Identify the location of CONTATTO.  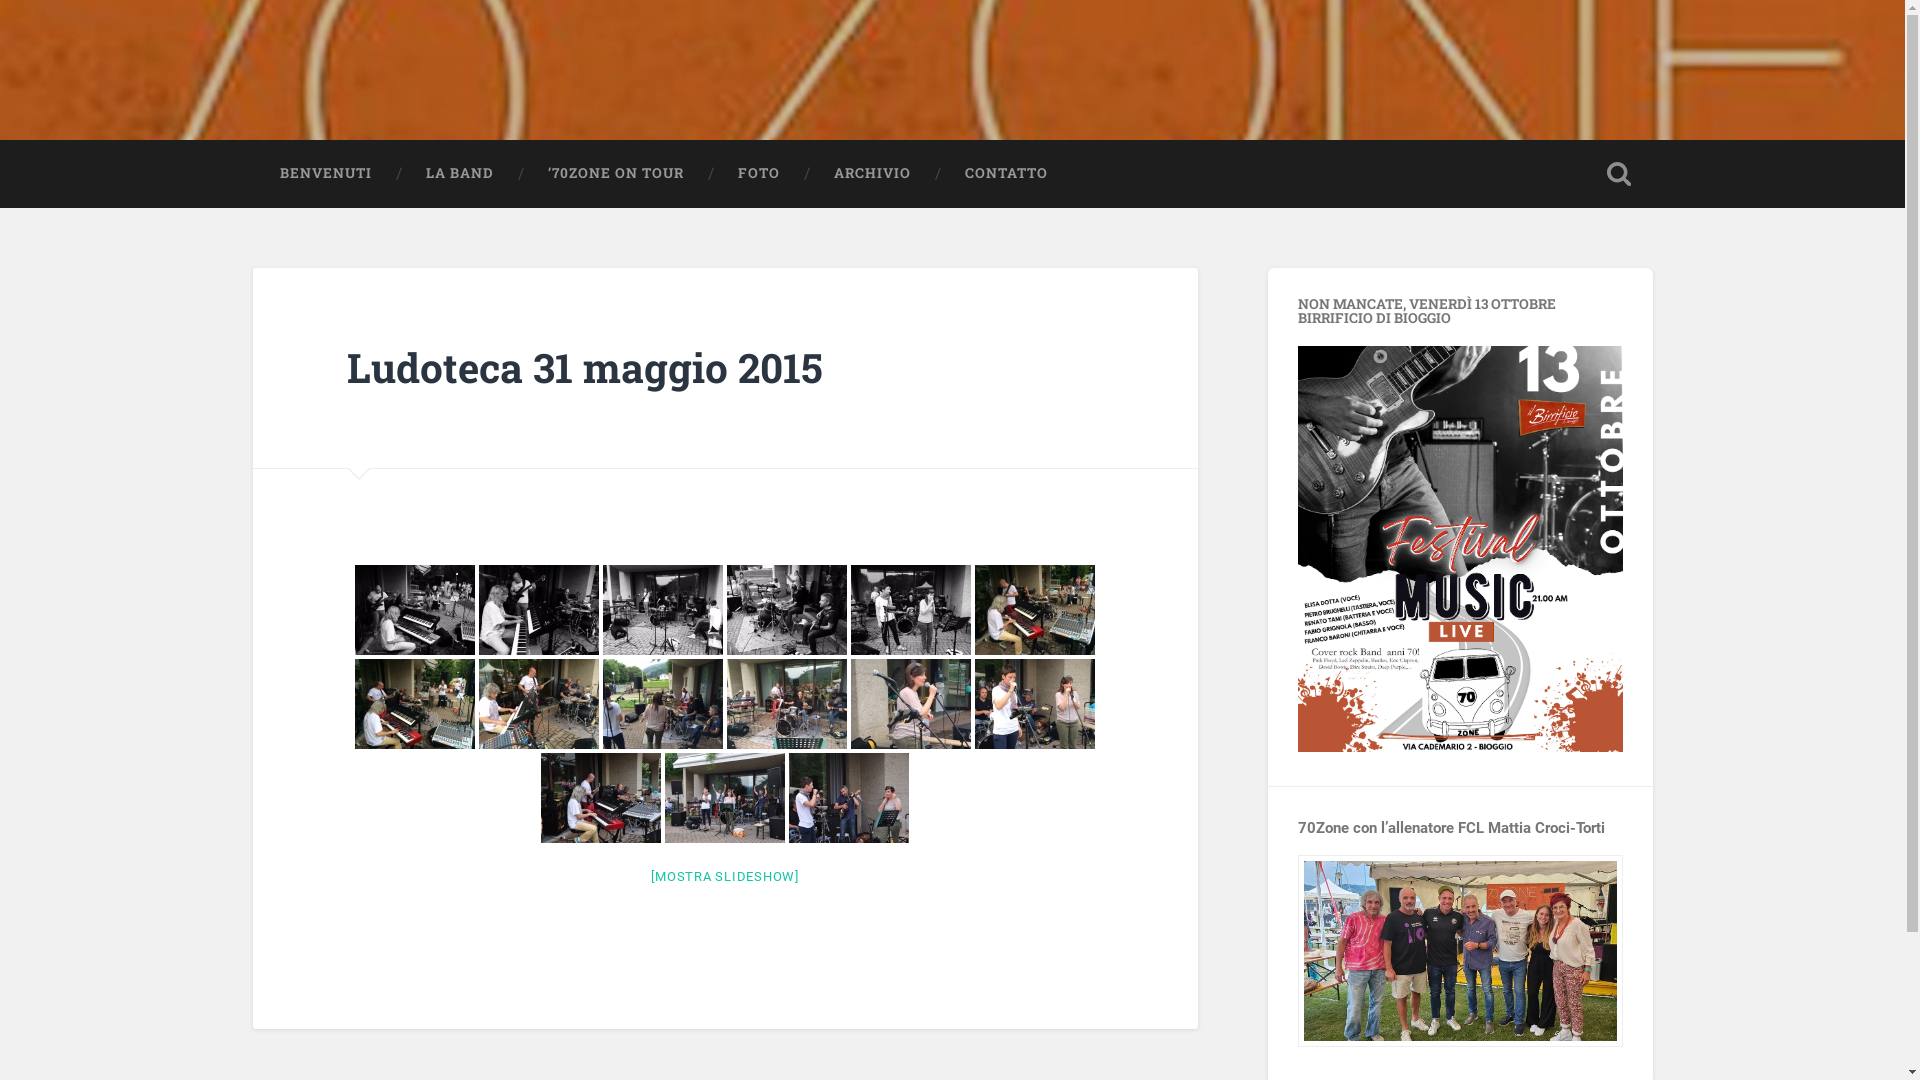
(1006, 174).